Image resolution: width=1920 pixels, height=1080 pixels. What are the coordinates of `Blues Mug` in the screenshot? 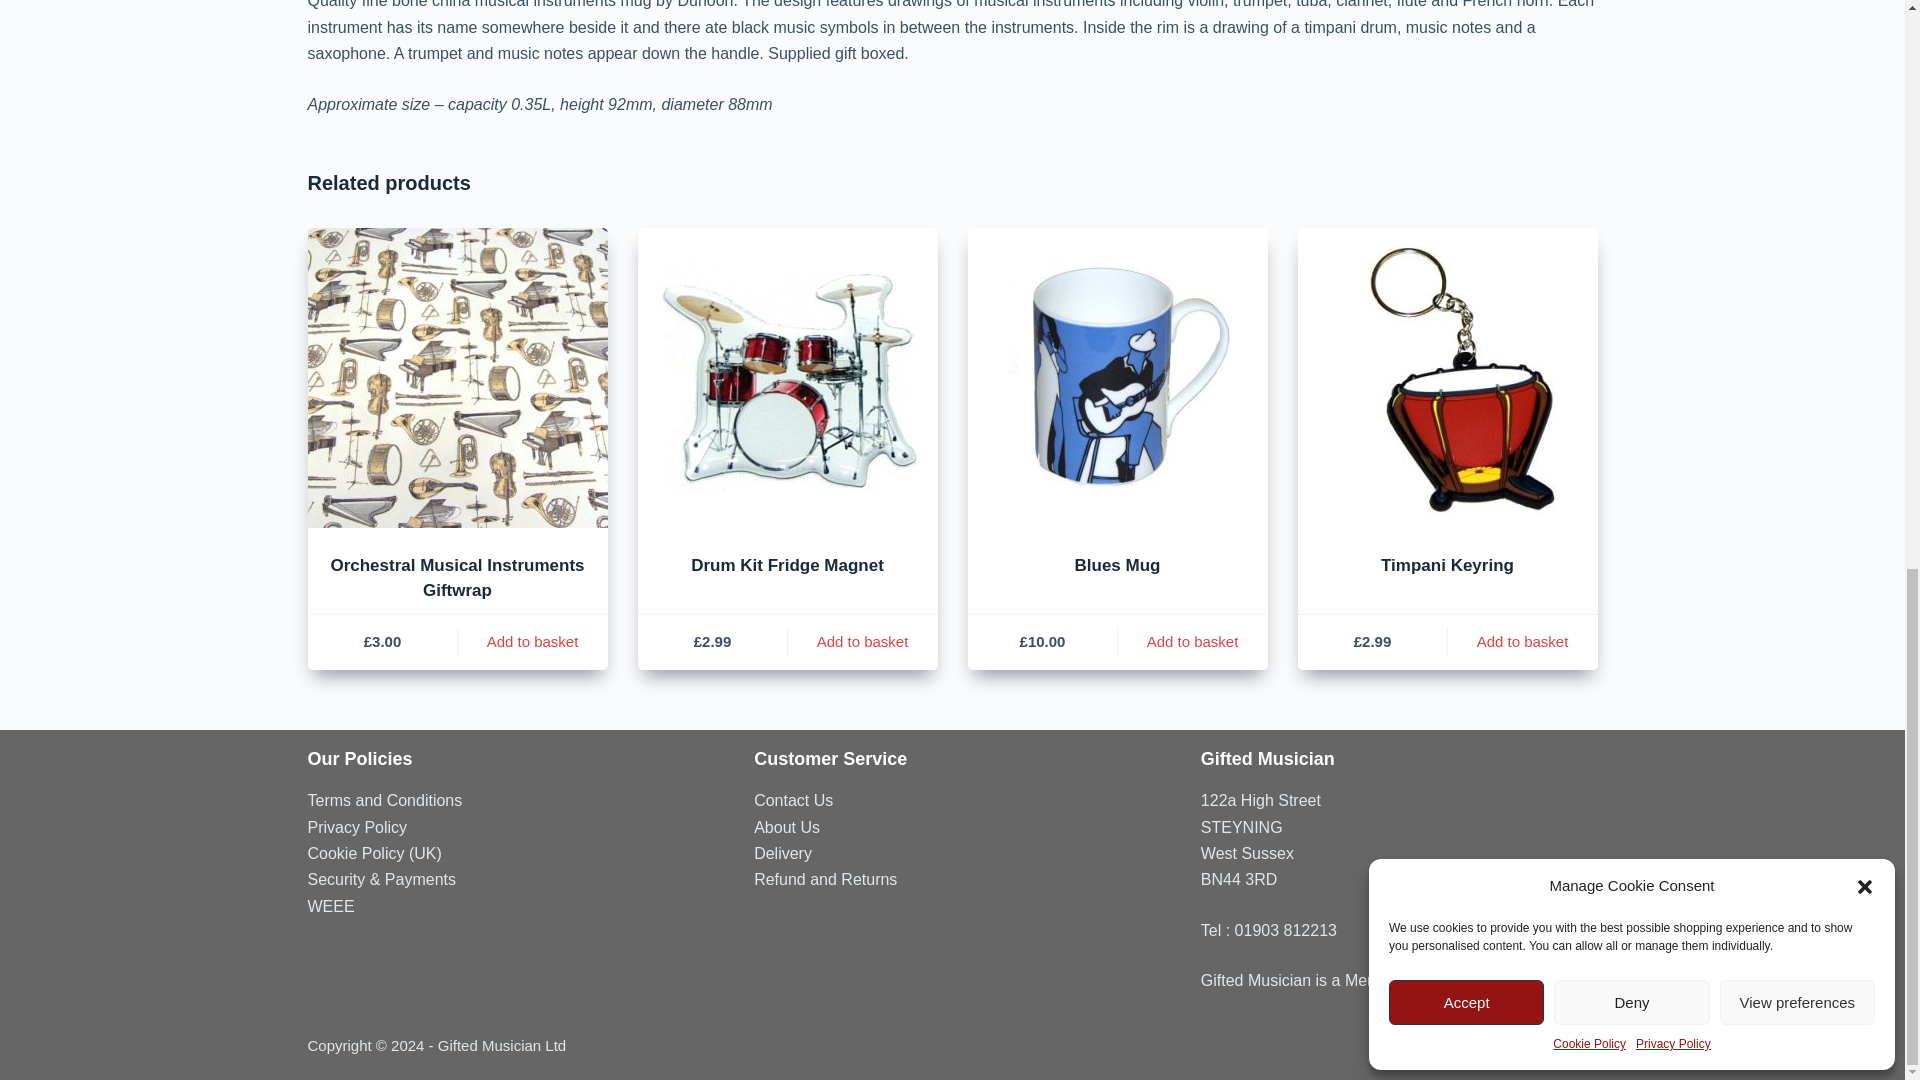 It's located at (1117, 378).